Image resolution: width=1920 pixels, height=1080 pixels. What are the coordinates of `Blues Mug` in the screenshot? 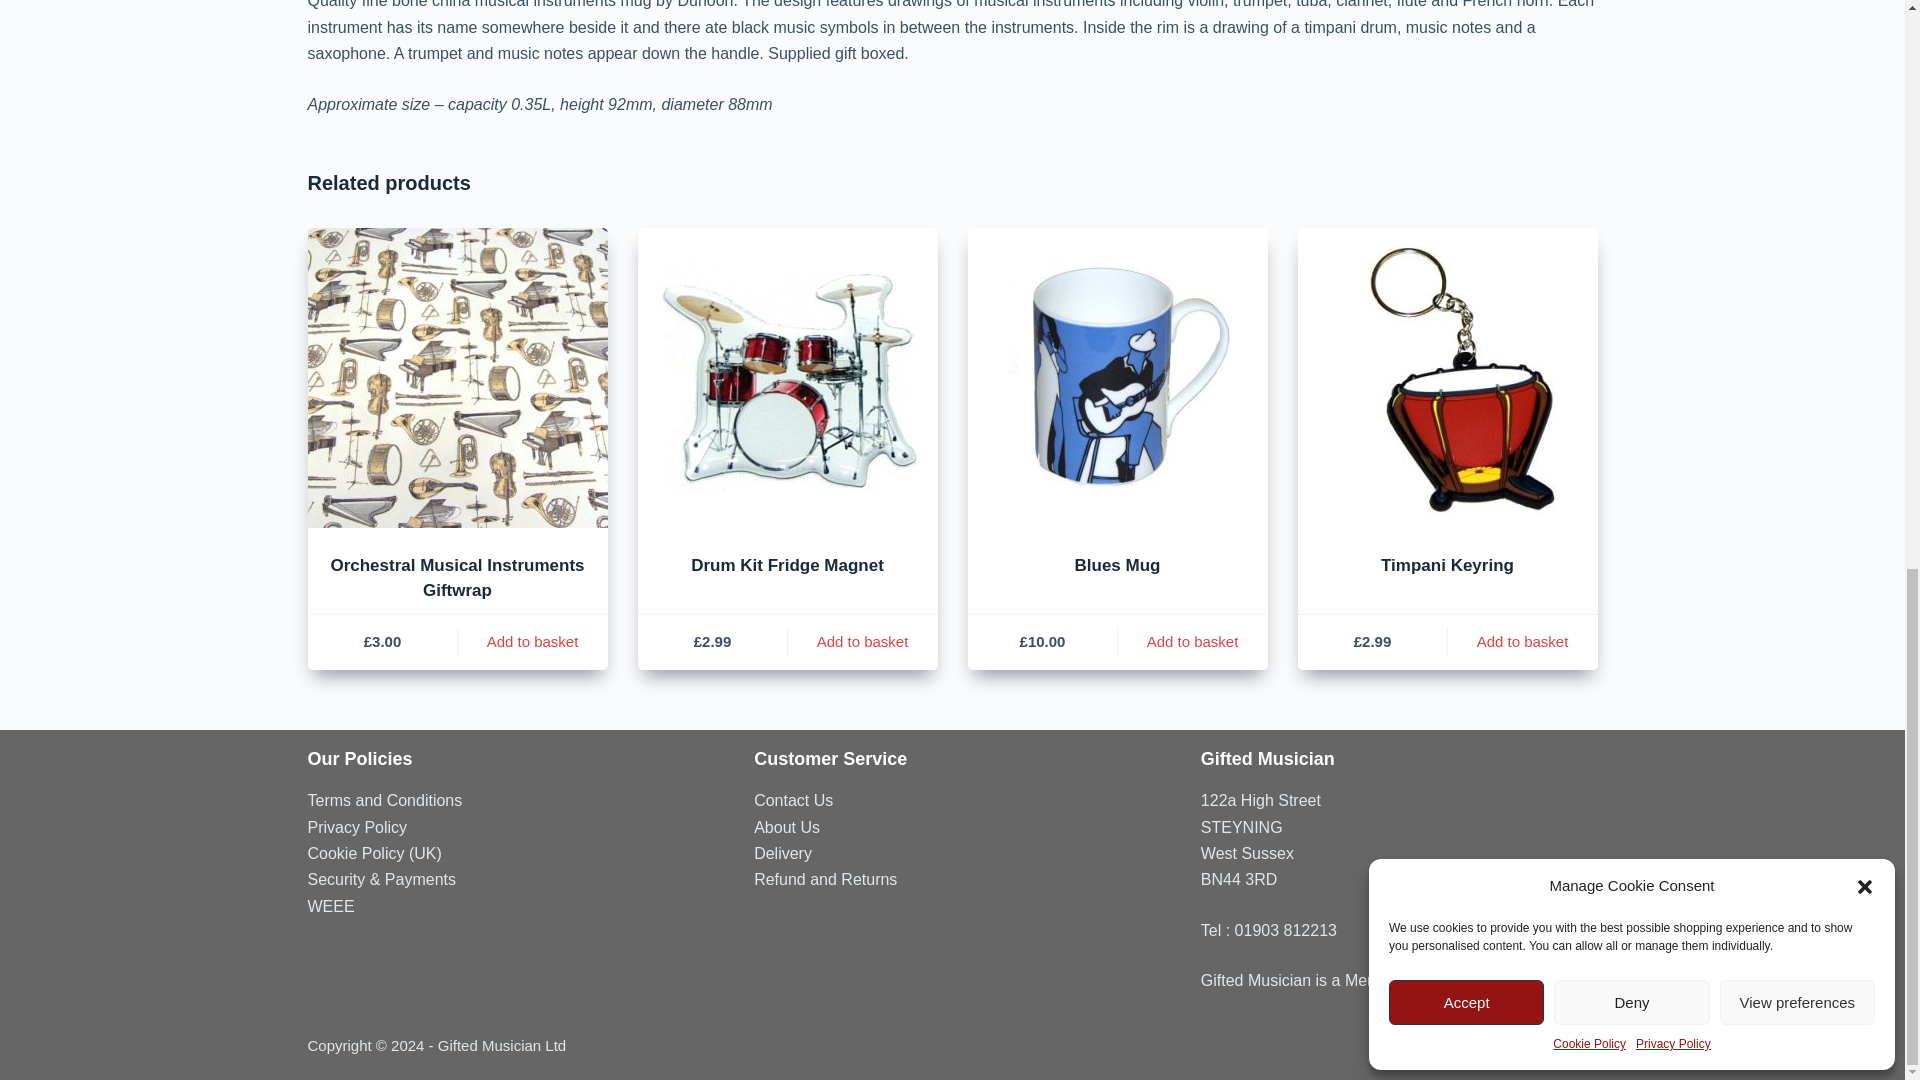 It's located at (1117, 378).